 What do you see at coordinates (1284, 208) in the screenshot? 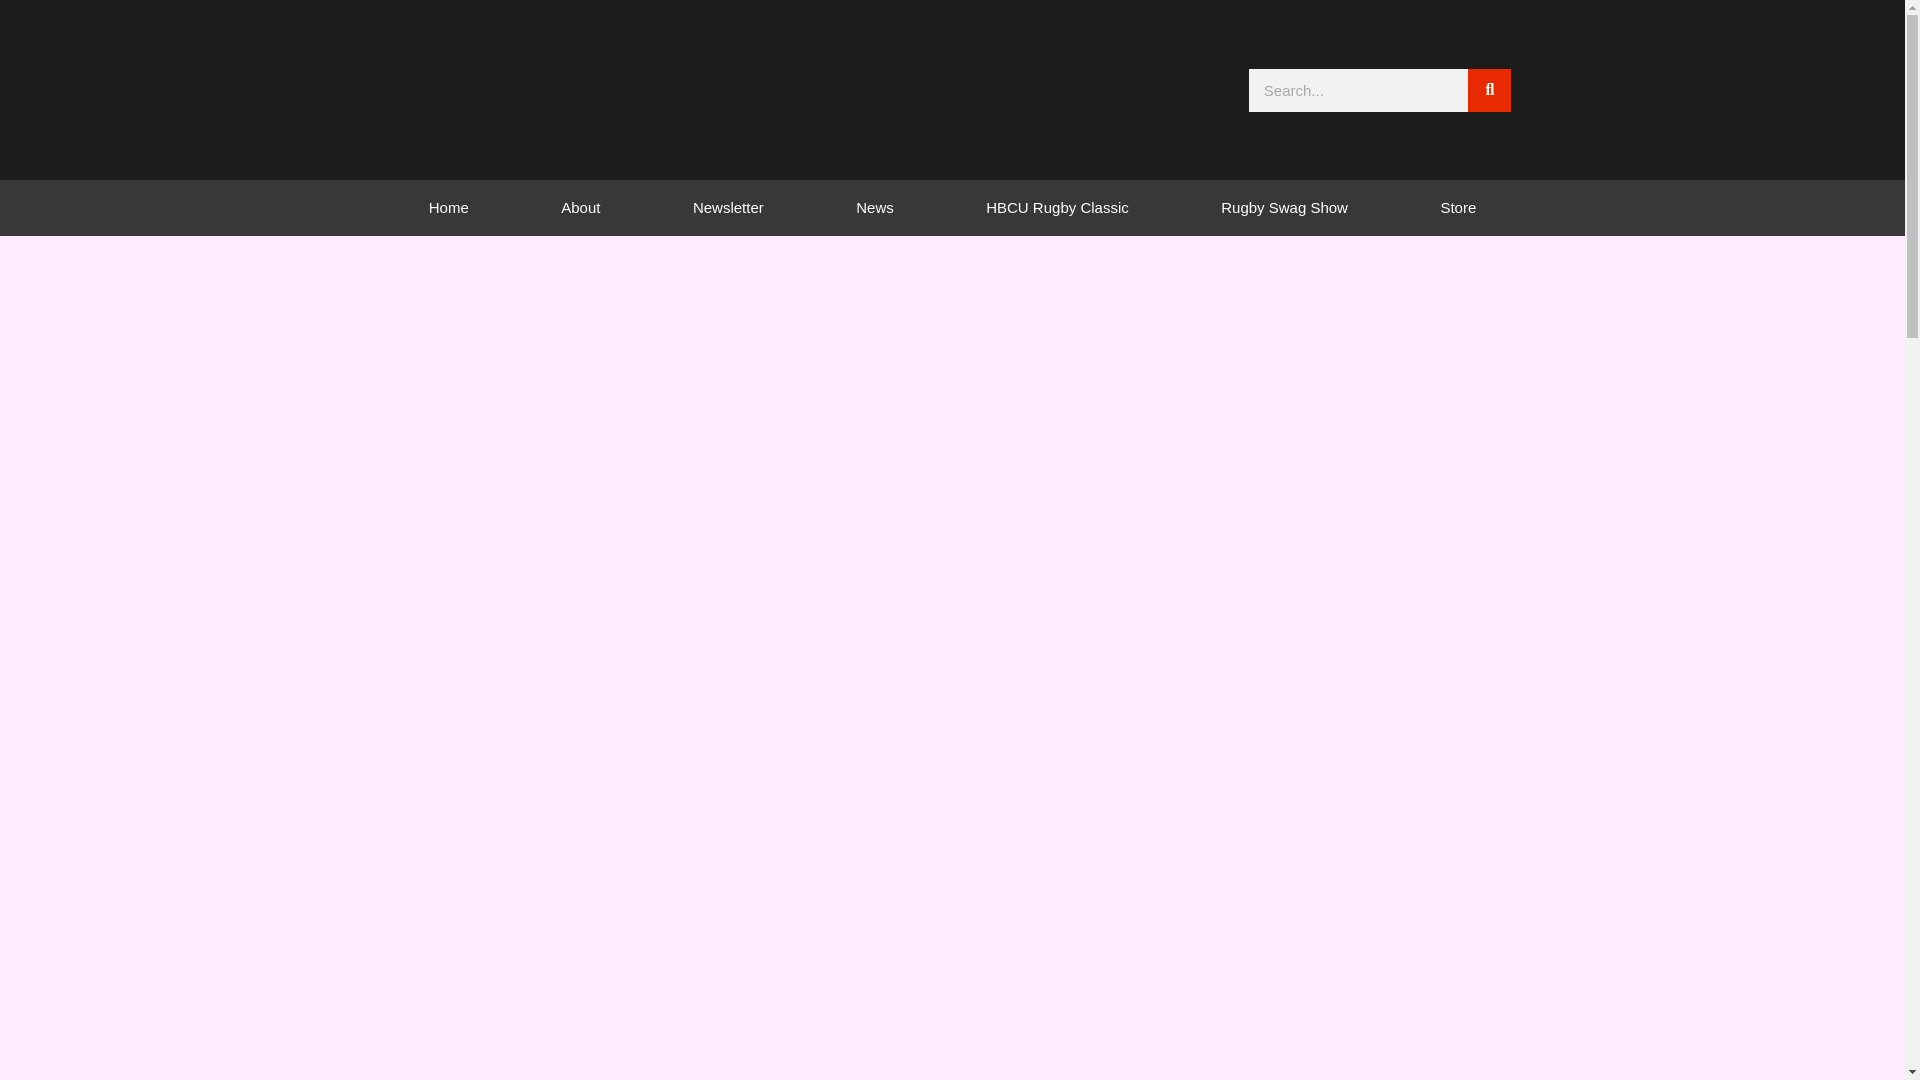
I see `Rugby Swag Show` at bounding box center [1284, 208].